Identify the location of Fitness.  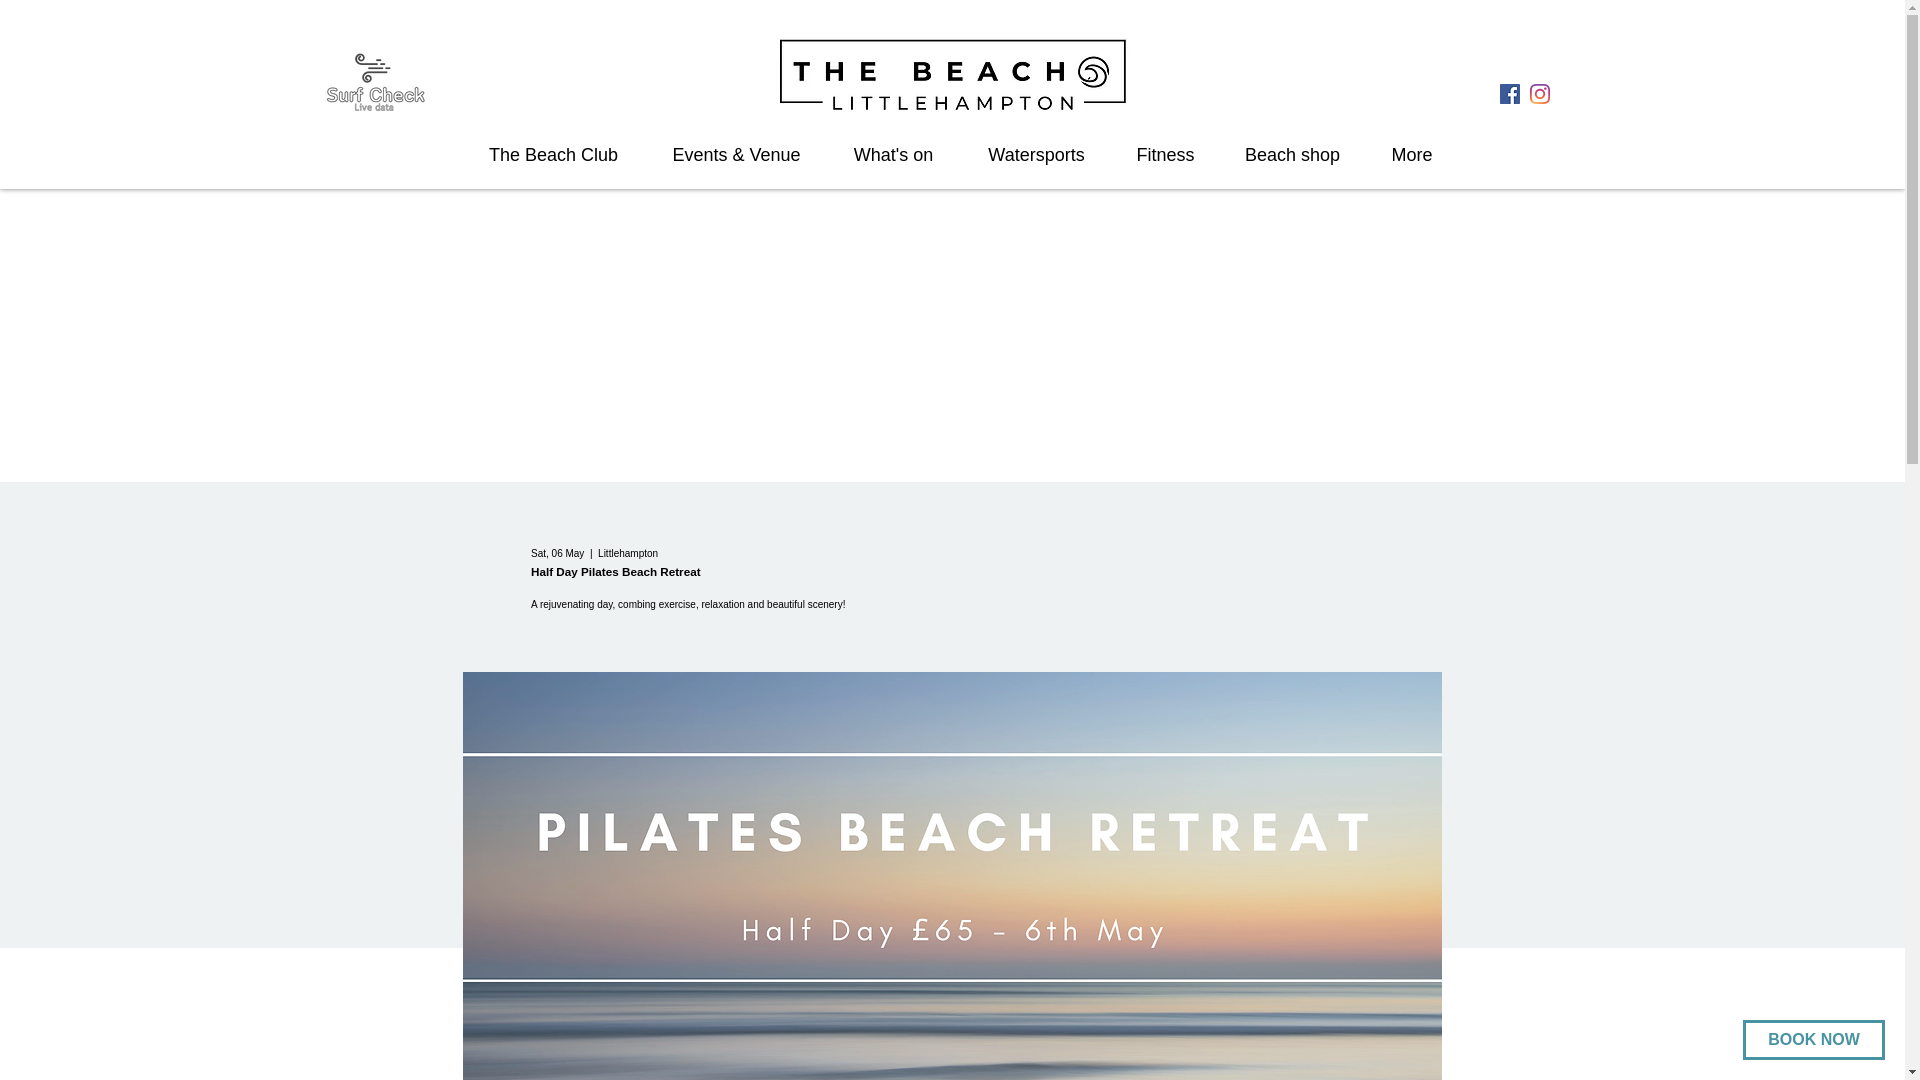
(1165, 154).